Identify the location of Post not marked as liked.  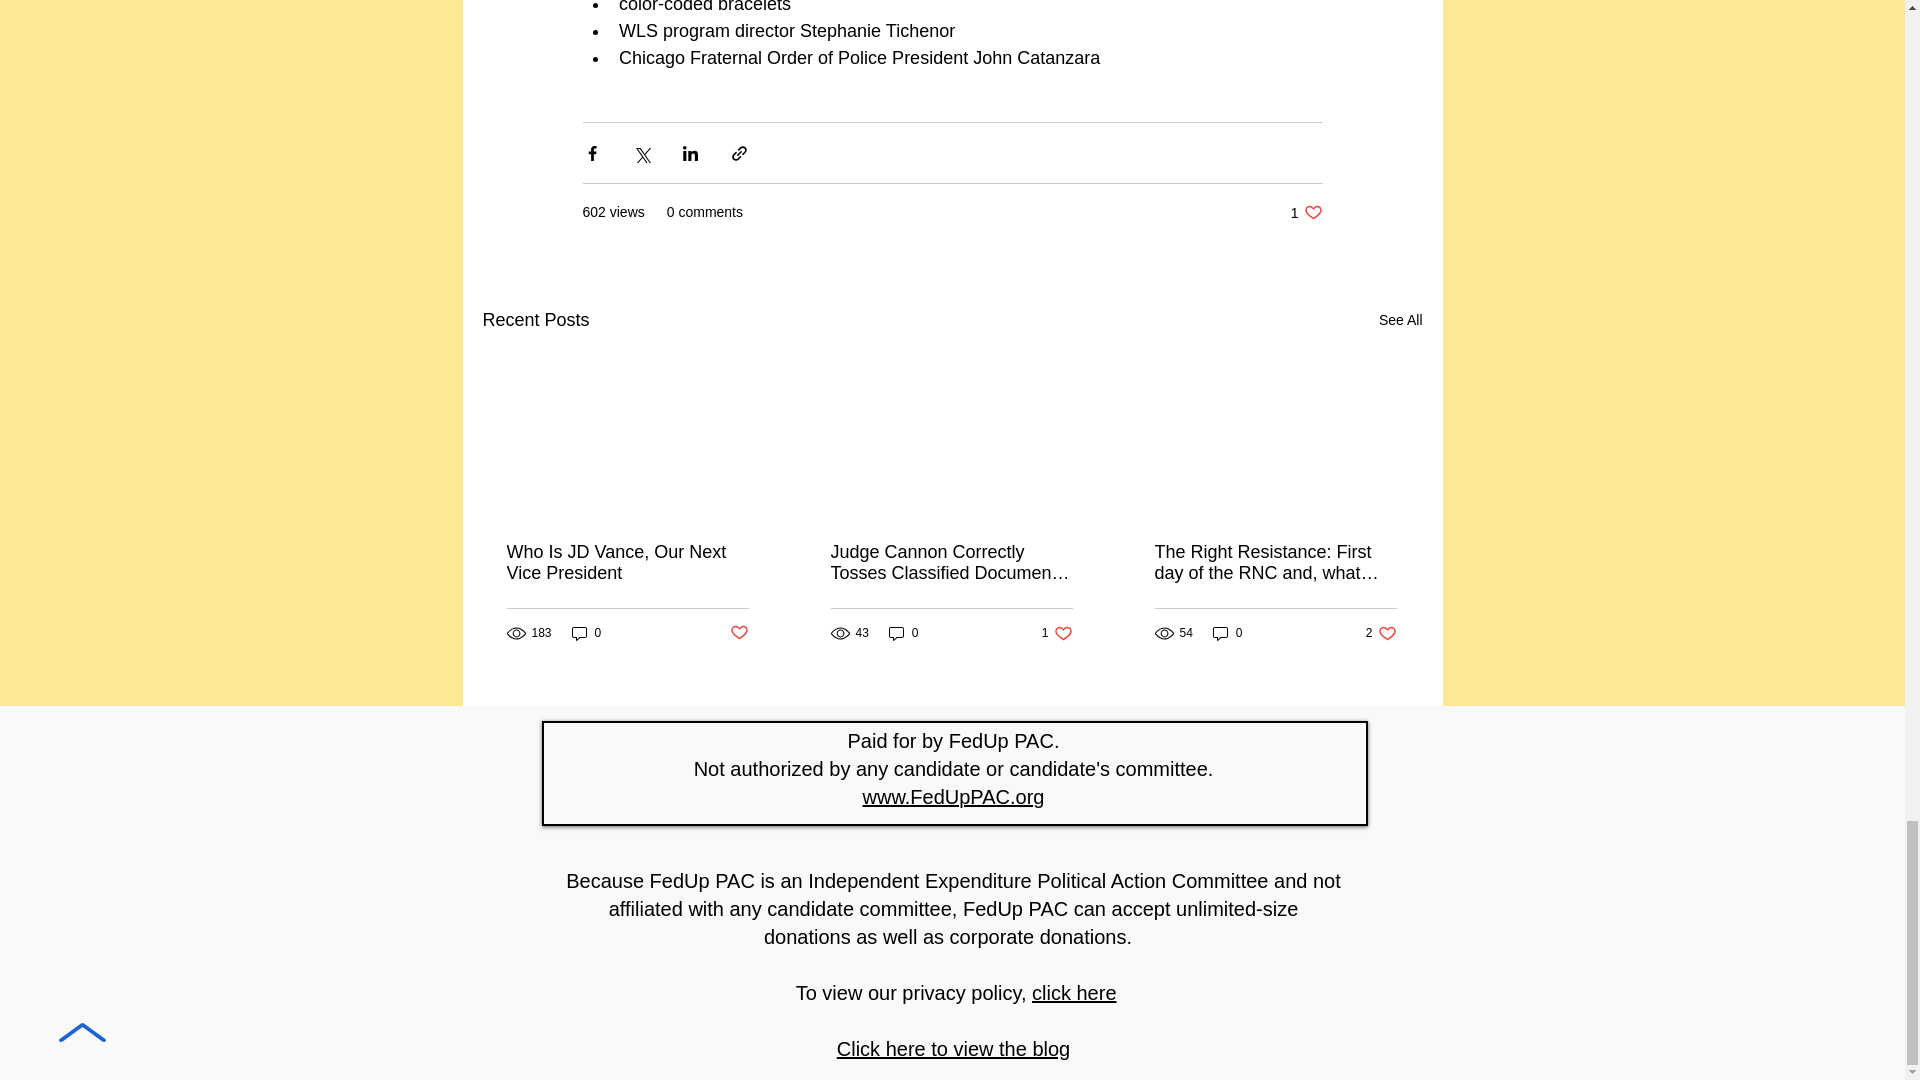
(587, 633).